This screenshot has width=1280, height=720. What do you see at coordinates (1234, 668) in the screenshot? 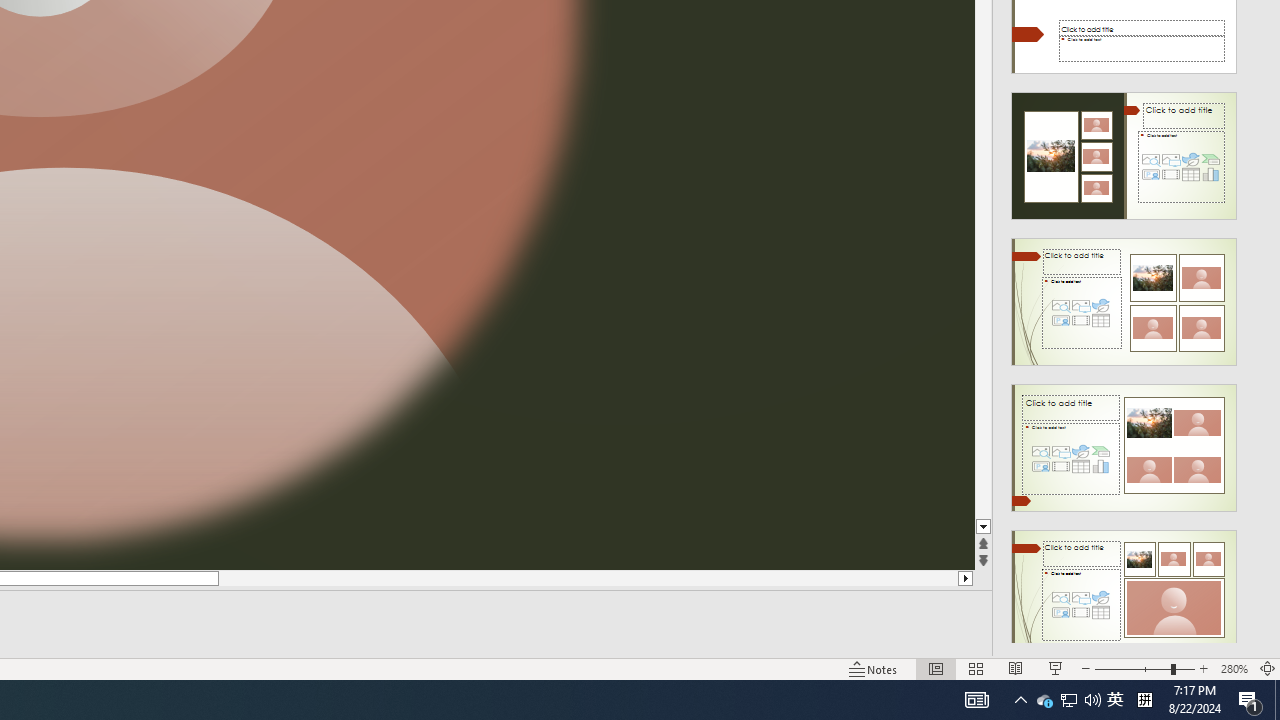
I see `Zoom 280%` at bounding box center [1234, 668].